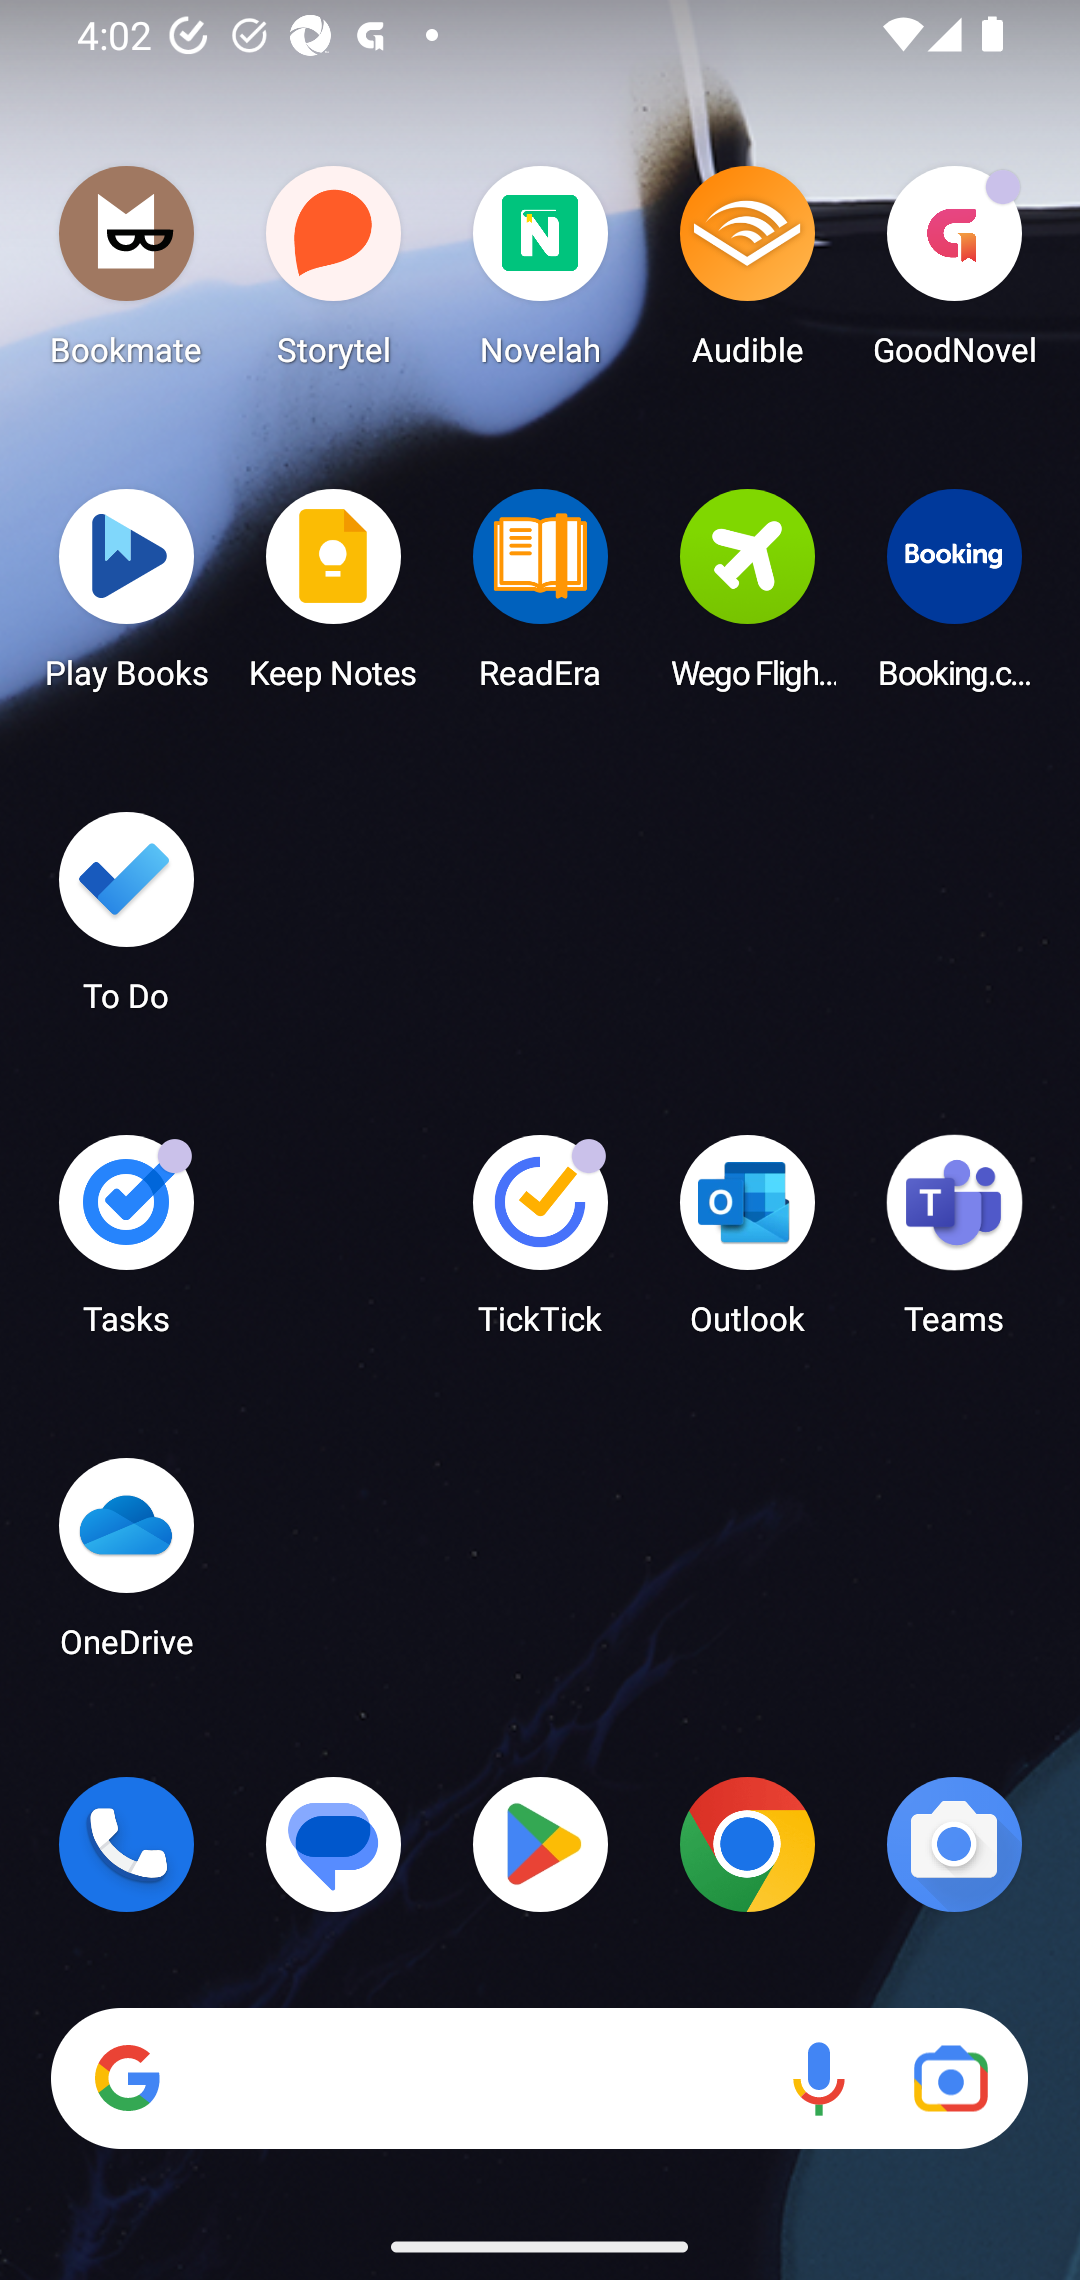  Describe the element at coordinates (747, 1844) in the screenshot. I see `Chrome` at that location.